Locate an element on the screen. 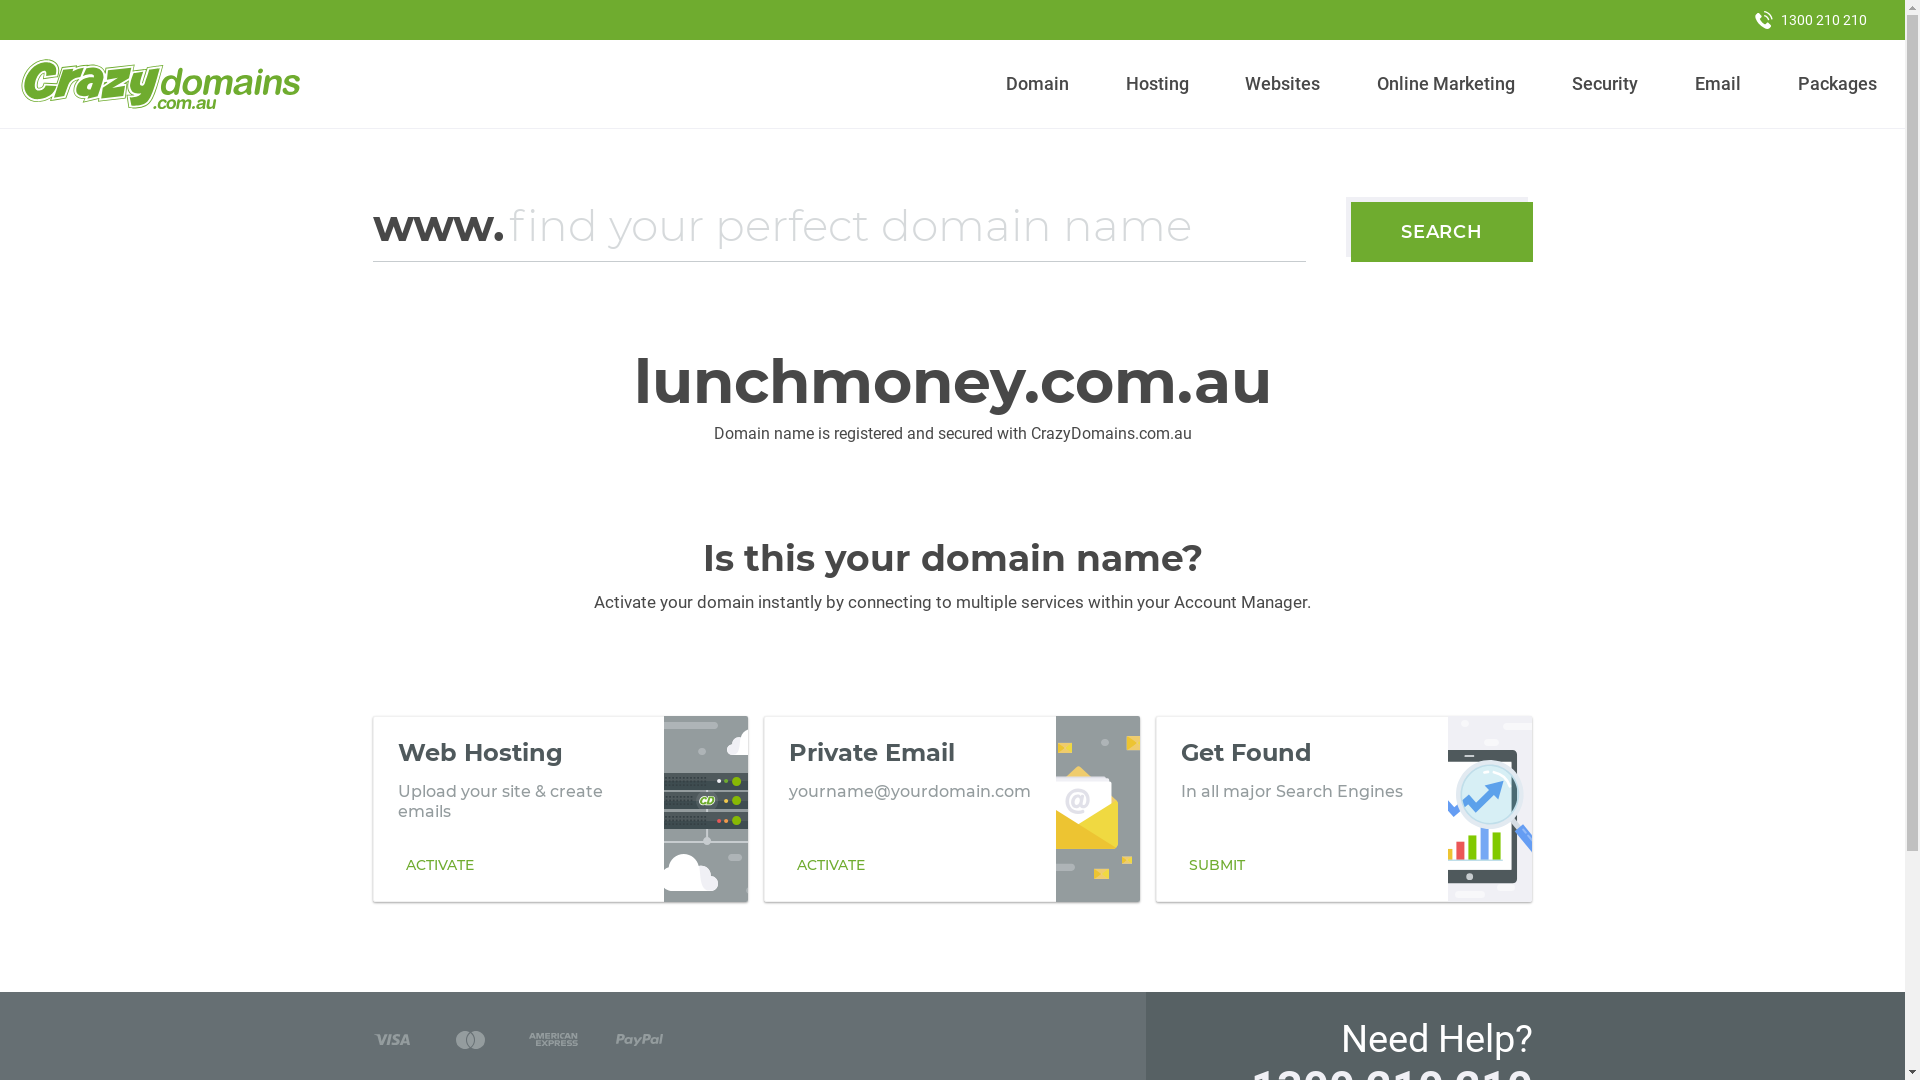  Packages is located at coordinates (1837, 84).